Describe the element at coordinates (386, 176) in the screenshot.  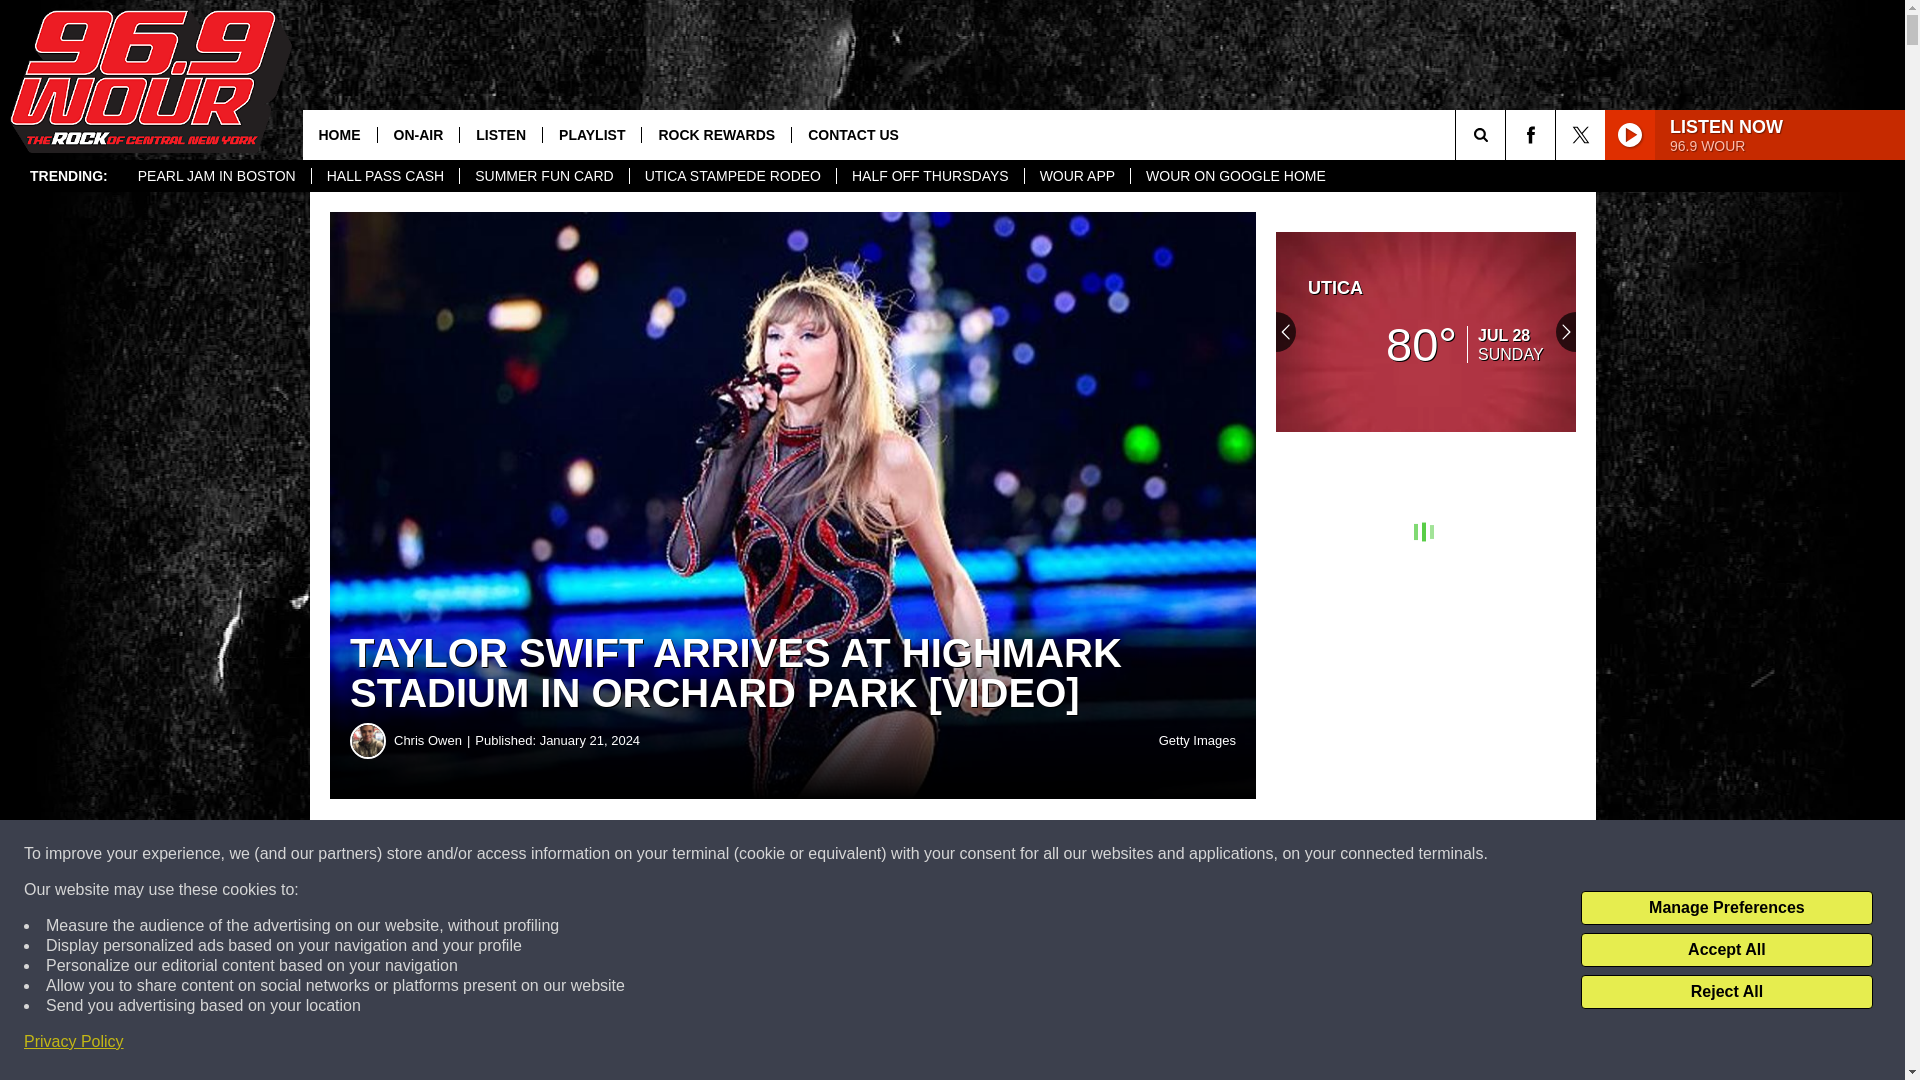
I see `HALL PASS CASH` at that location.